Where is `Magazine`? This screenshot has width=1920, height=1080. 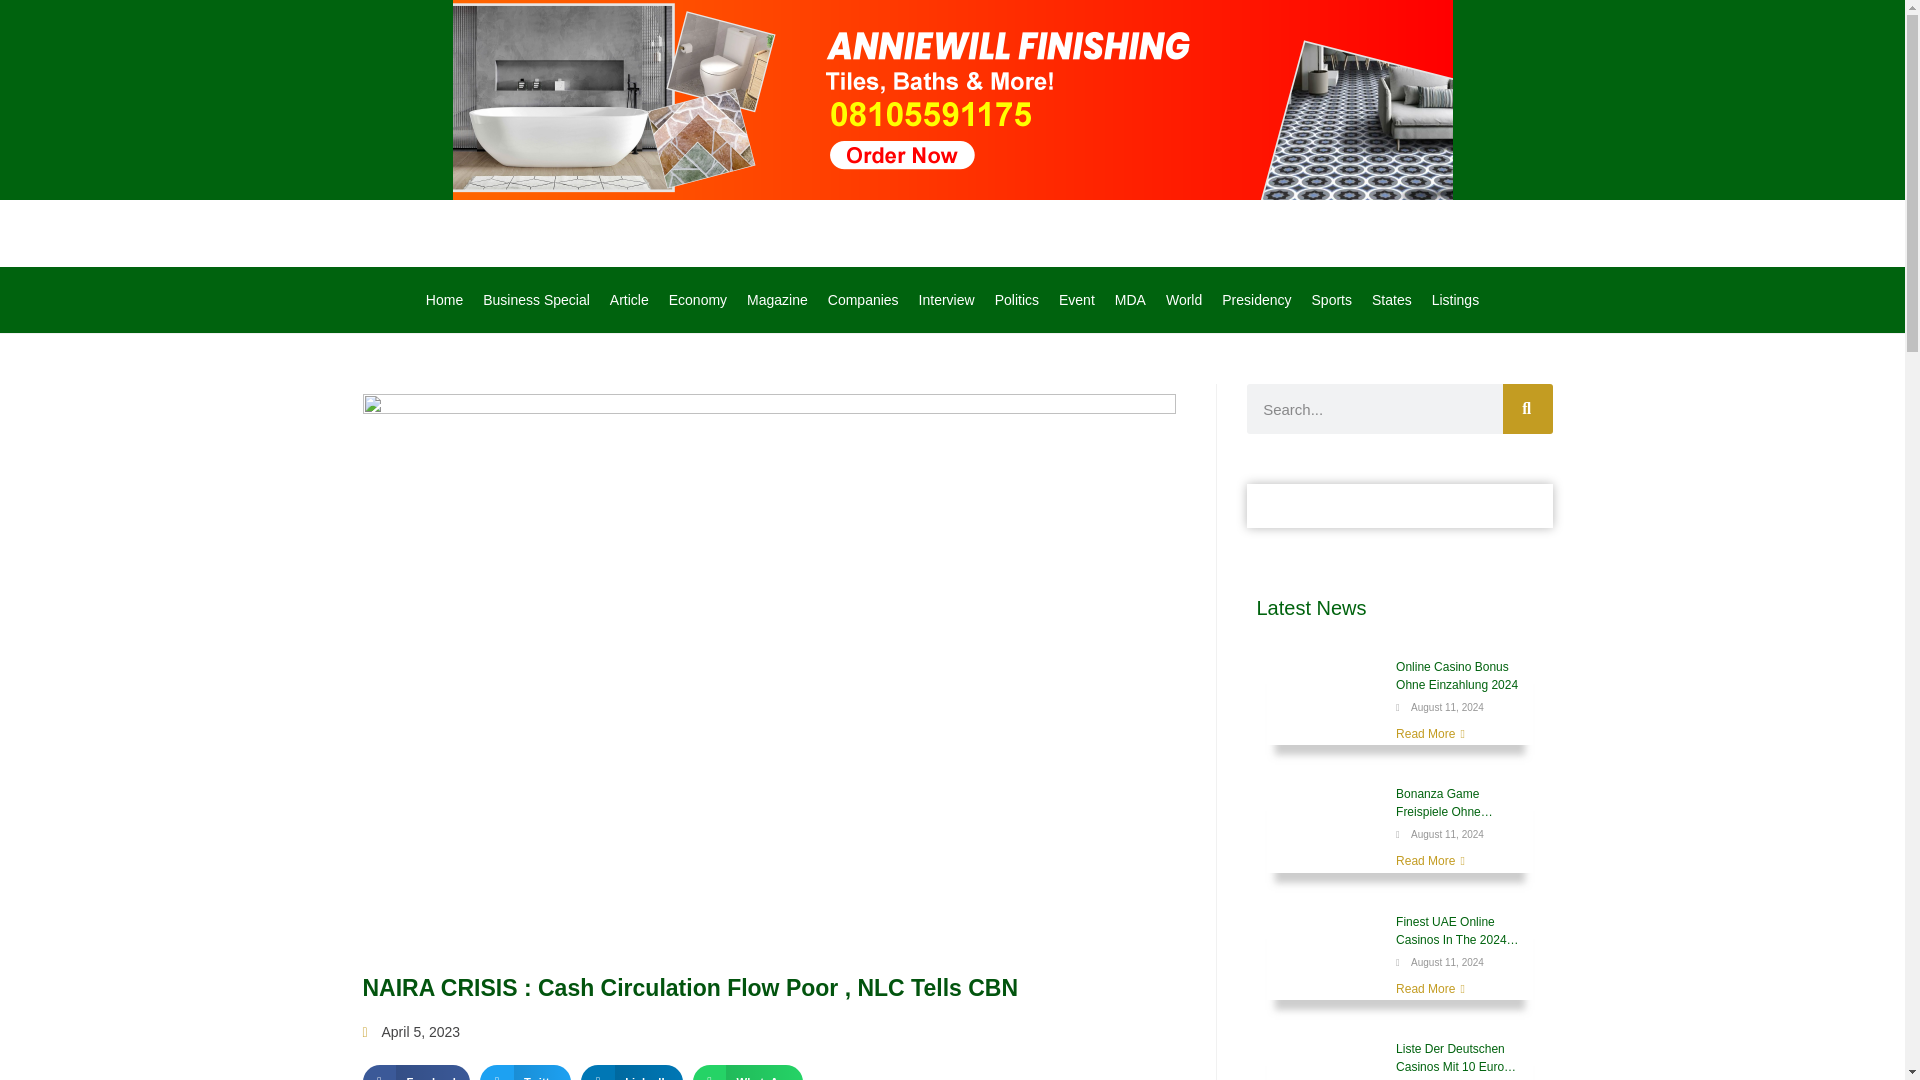
Magazine is located at coordinates (777, 299).